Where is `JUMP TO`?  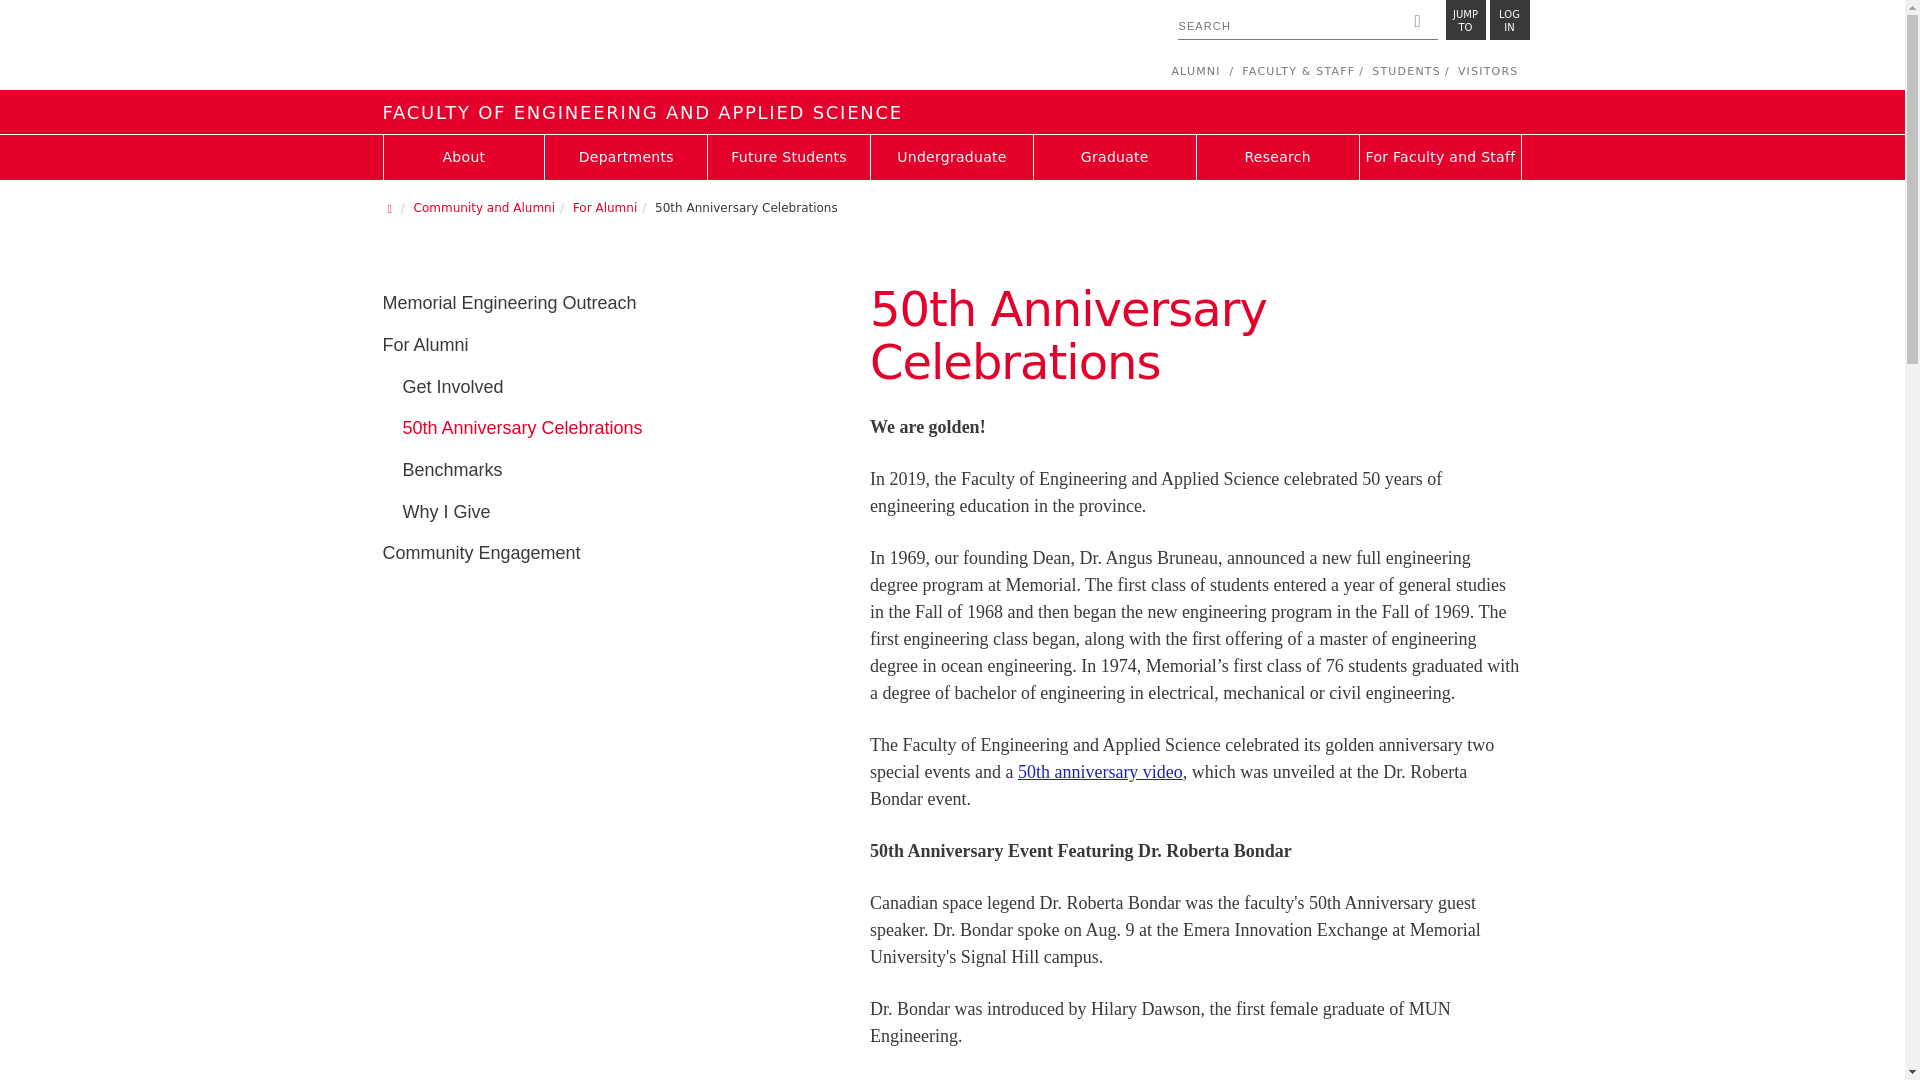
JUMP TO is located at coordinates (1466, 20).